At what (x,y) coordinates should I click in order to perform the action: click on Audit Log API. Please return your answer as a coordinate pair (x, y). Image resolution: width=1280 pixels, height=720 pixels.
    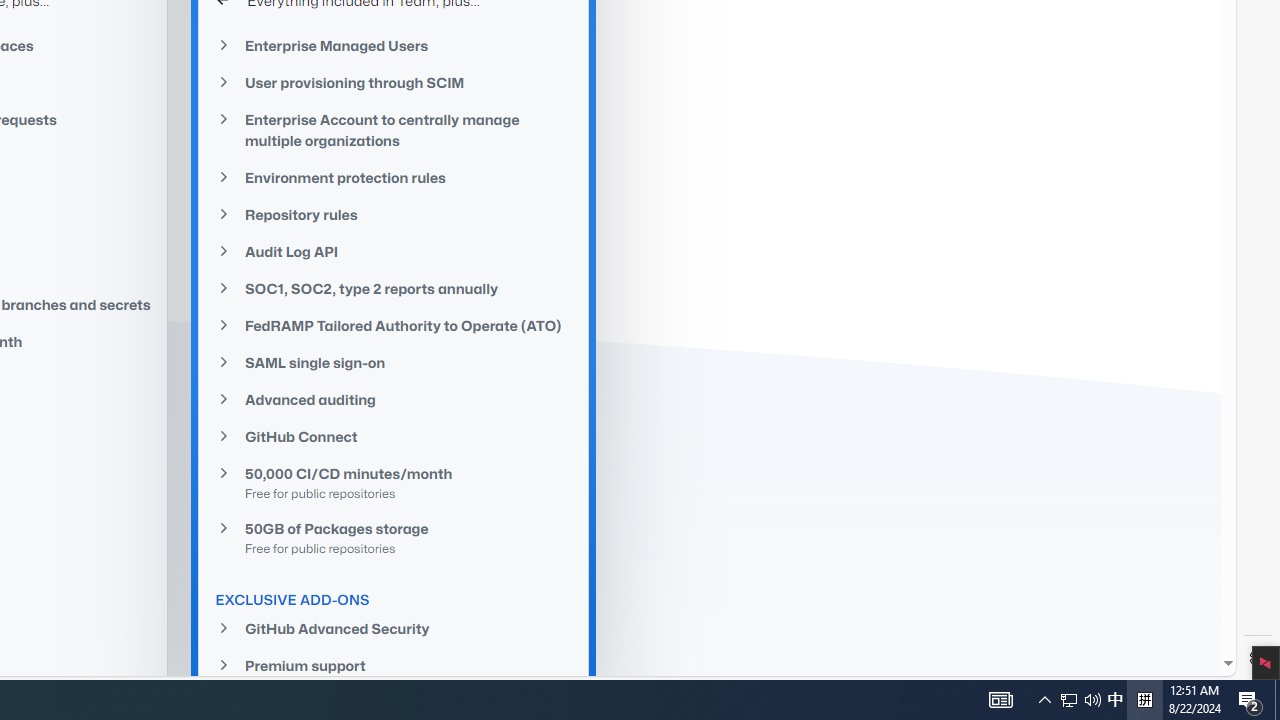
    Looking at the image, I should click on (394, 250).